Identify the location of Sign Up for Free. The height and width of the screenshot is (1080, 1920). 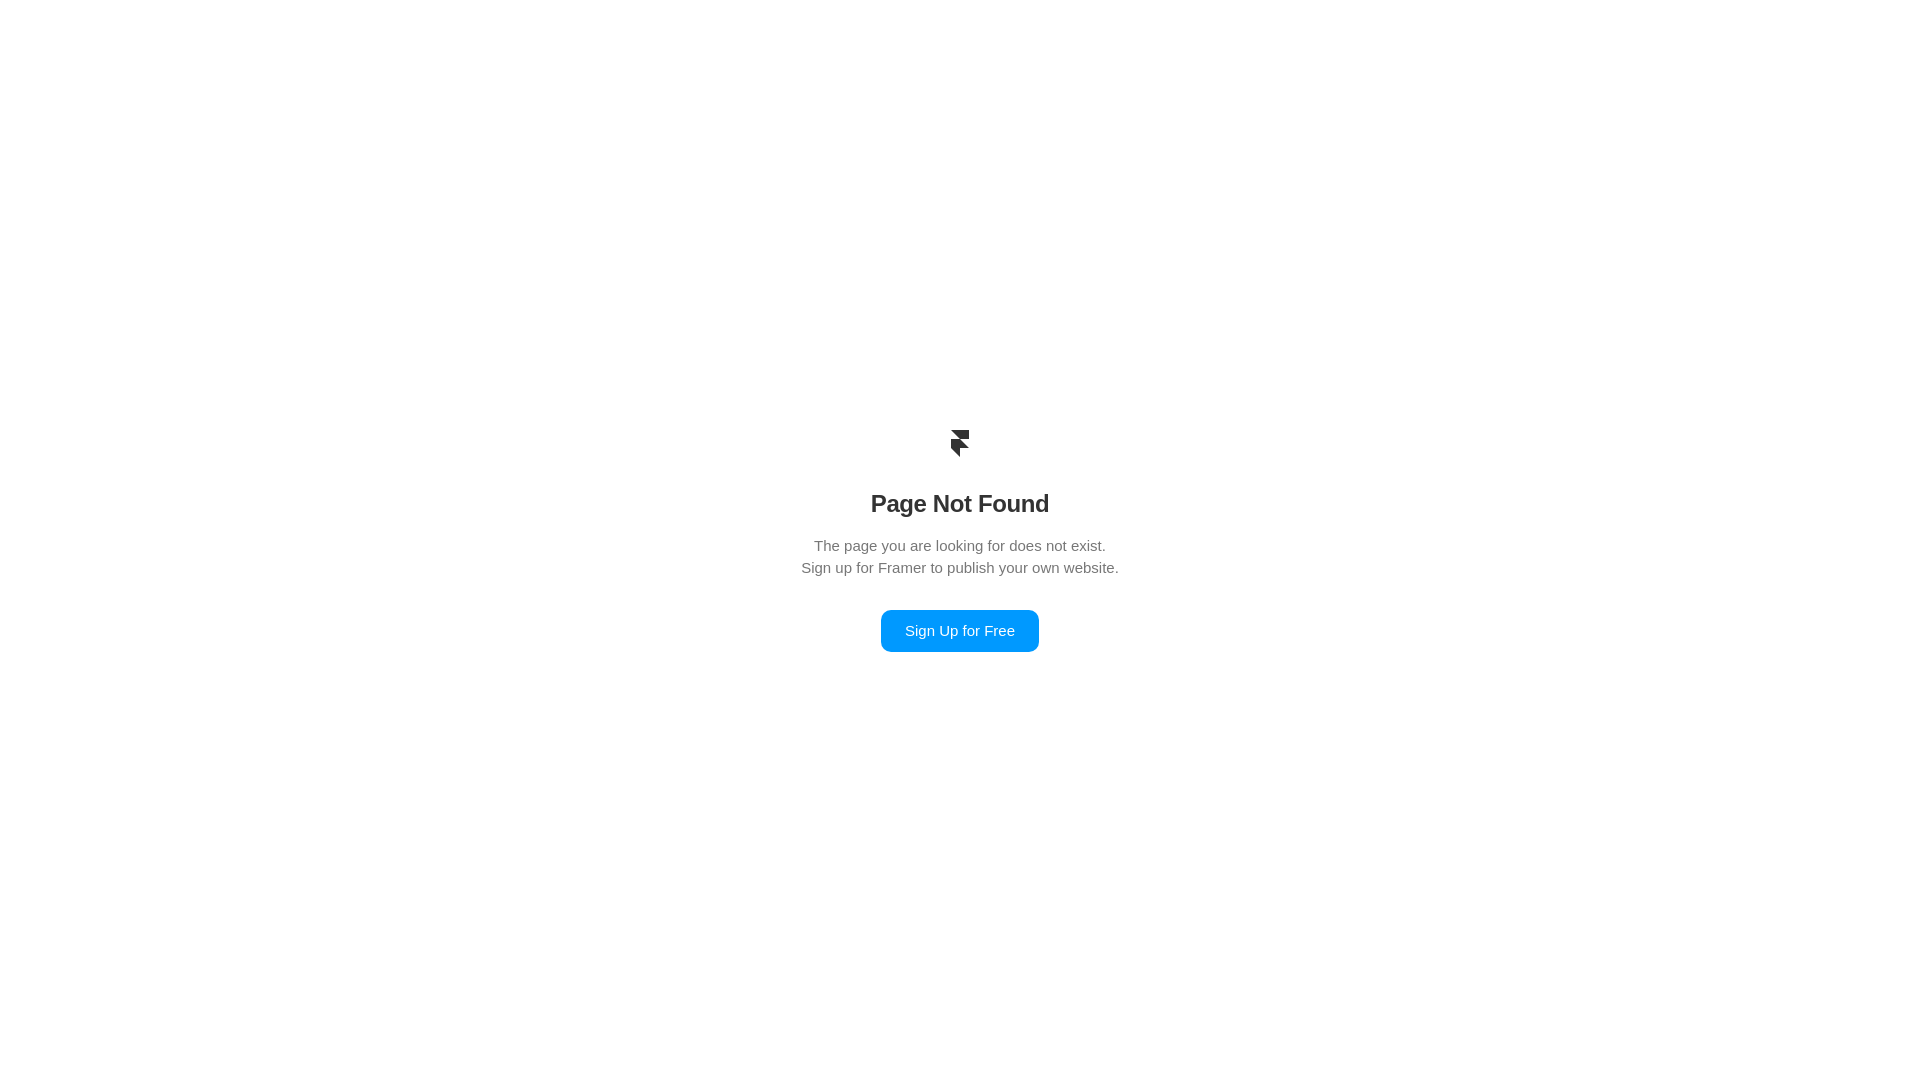
(960, 631).